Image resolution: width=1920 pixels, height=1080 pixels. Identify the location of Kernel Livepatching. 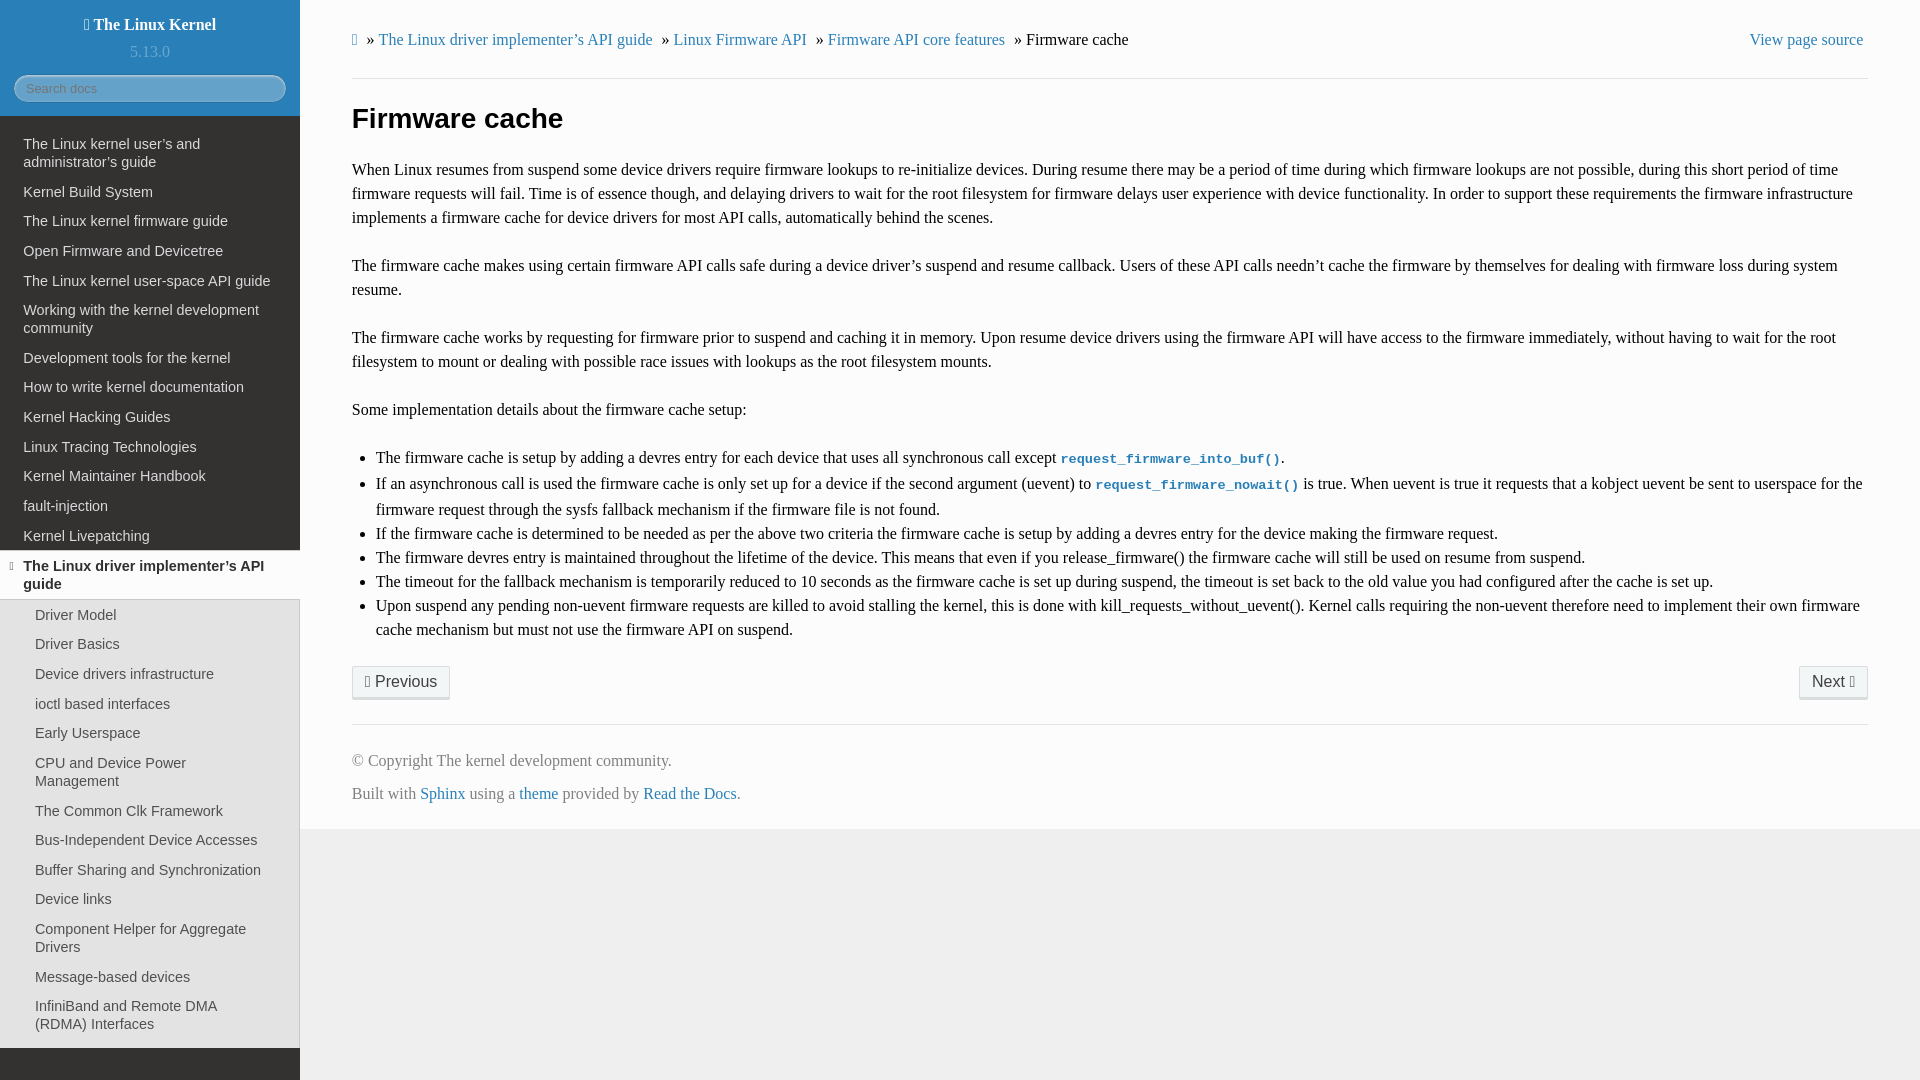
(150, 535).